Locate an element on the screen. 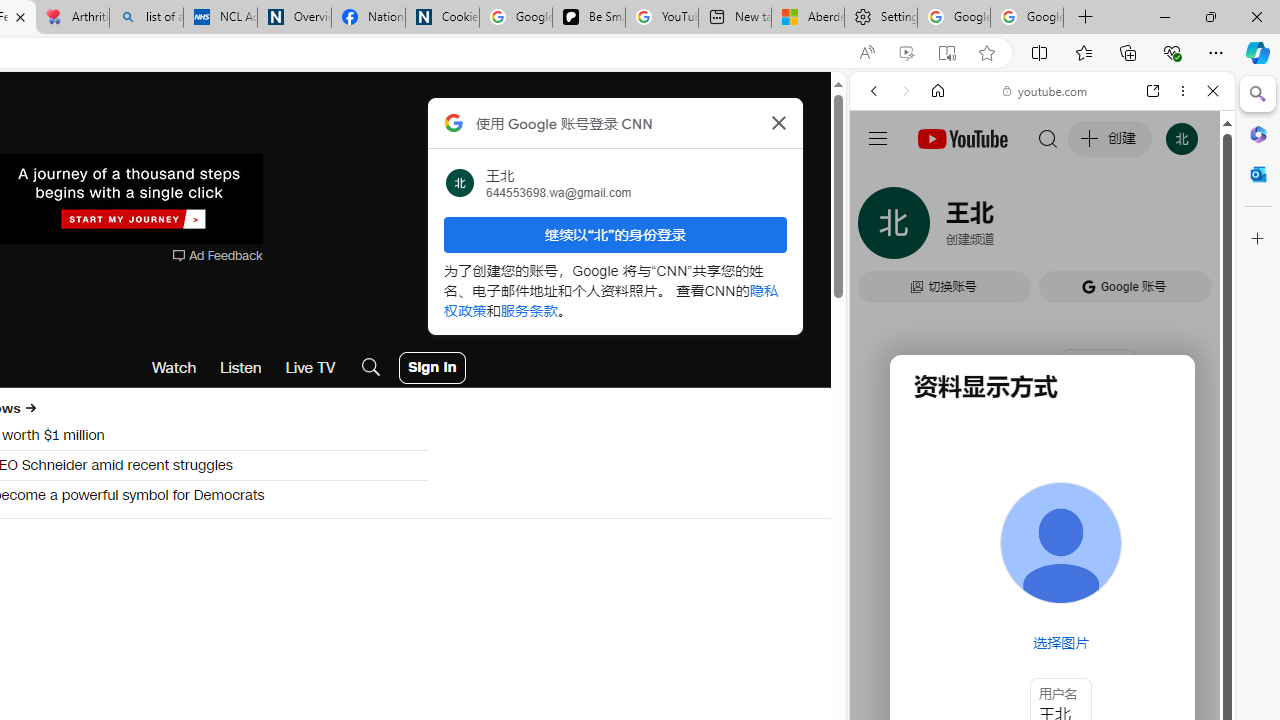 This screenshot has width=1280, height=720. Class: b_serphb is located at coordinates (1190, 230).